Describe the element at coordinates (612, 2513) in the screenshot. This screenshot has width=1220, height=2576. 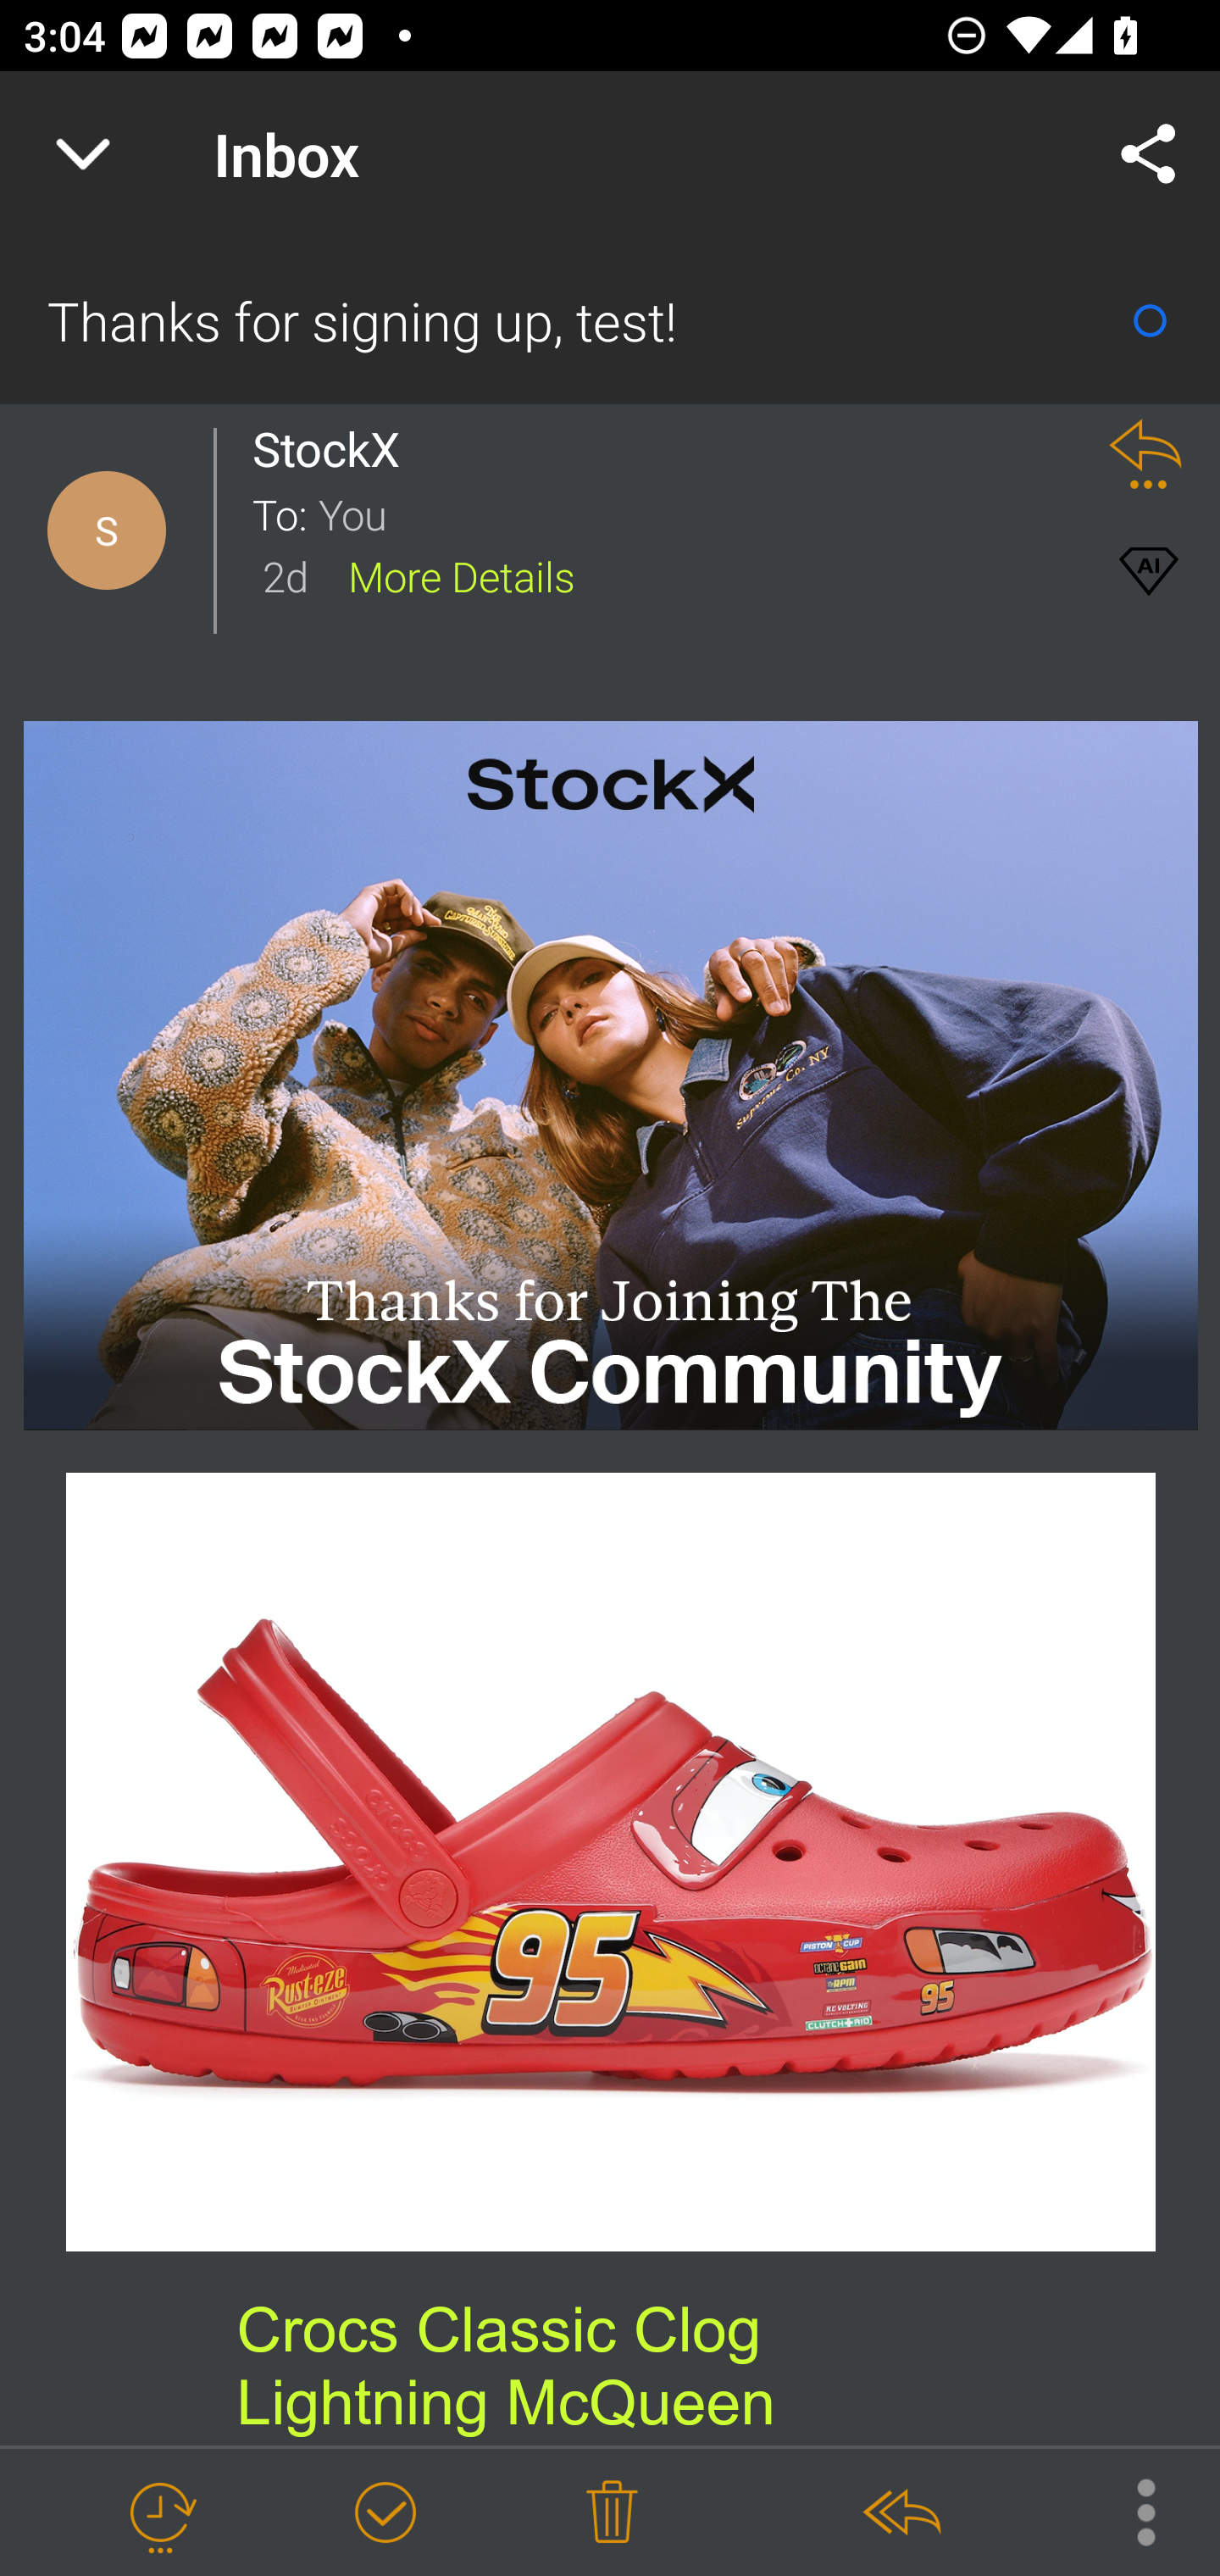
I see `Delete` at that location.